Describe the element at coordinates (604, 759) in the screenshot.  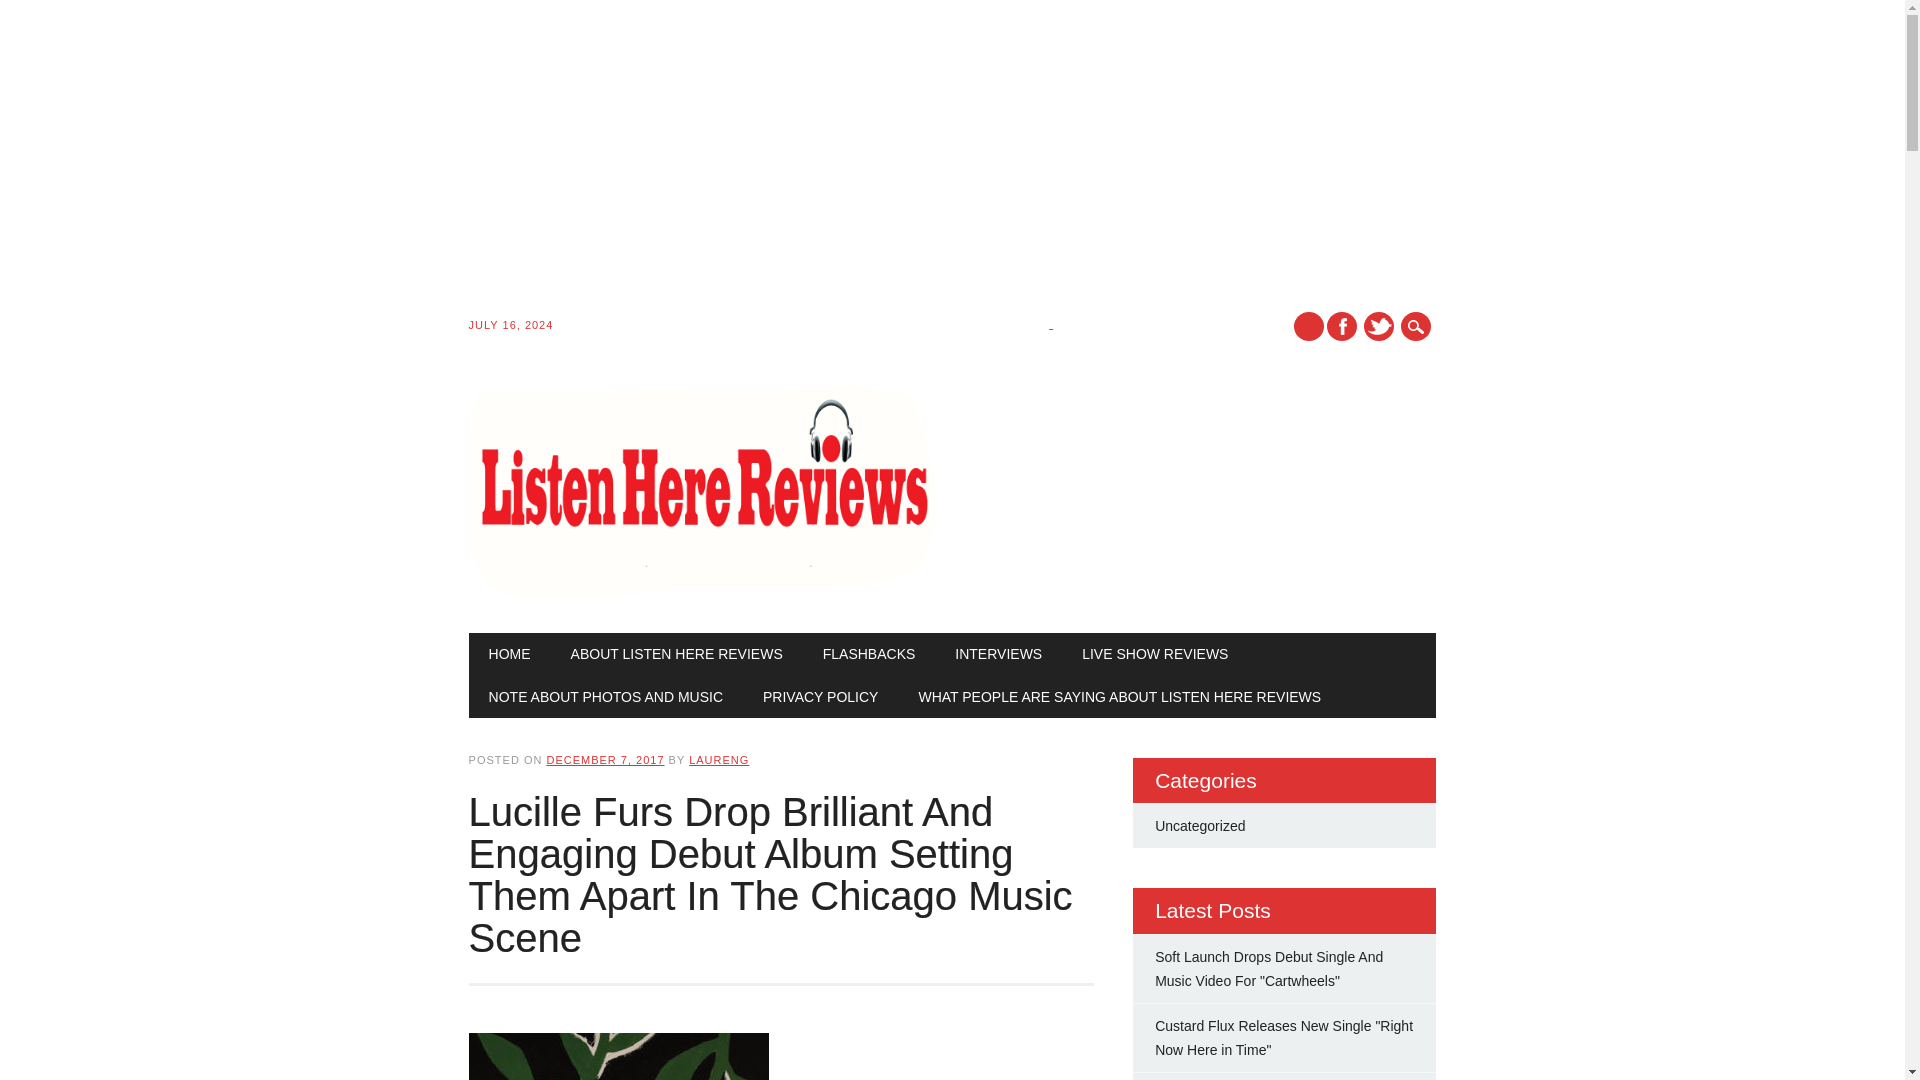
I see `DECEMBER 7, 2017` at that location.